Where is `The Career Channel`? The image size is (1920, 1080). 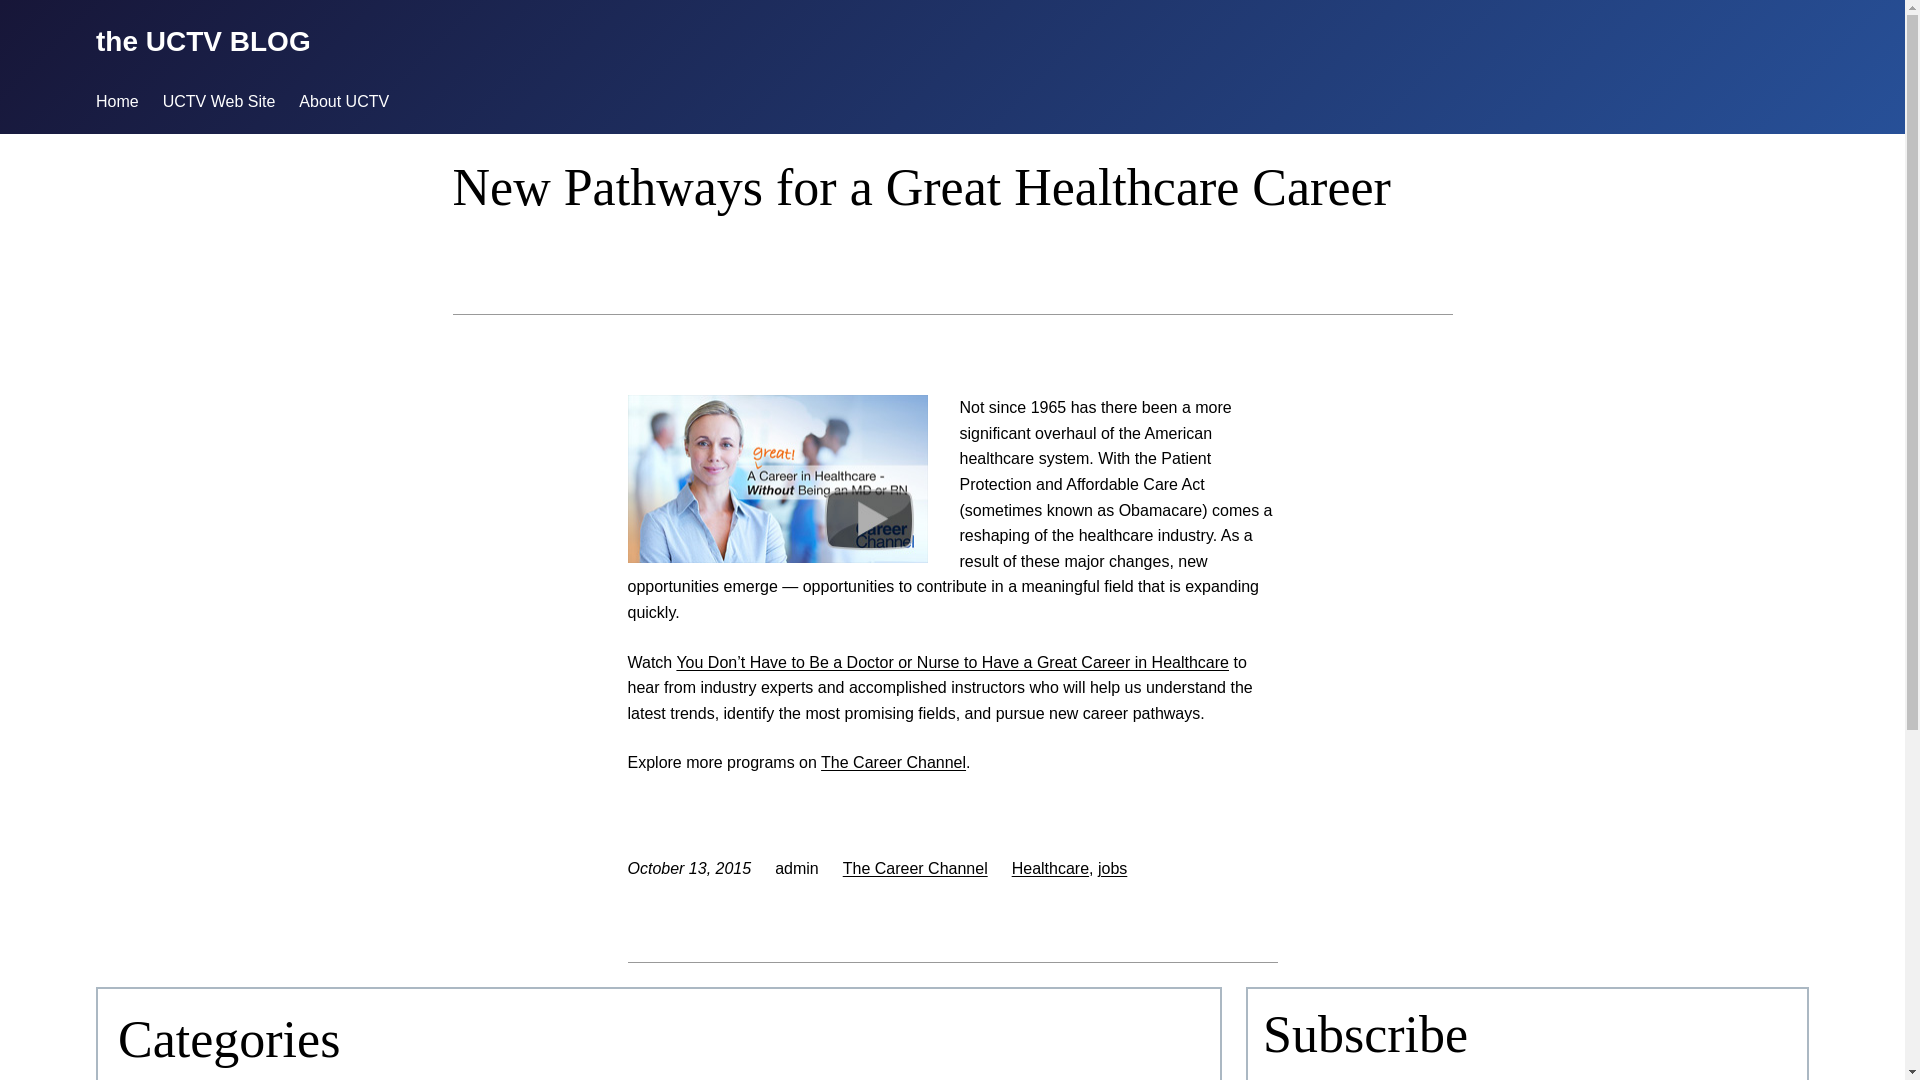
The Career Channel is located at coordinates (915, 868).